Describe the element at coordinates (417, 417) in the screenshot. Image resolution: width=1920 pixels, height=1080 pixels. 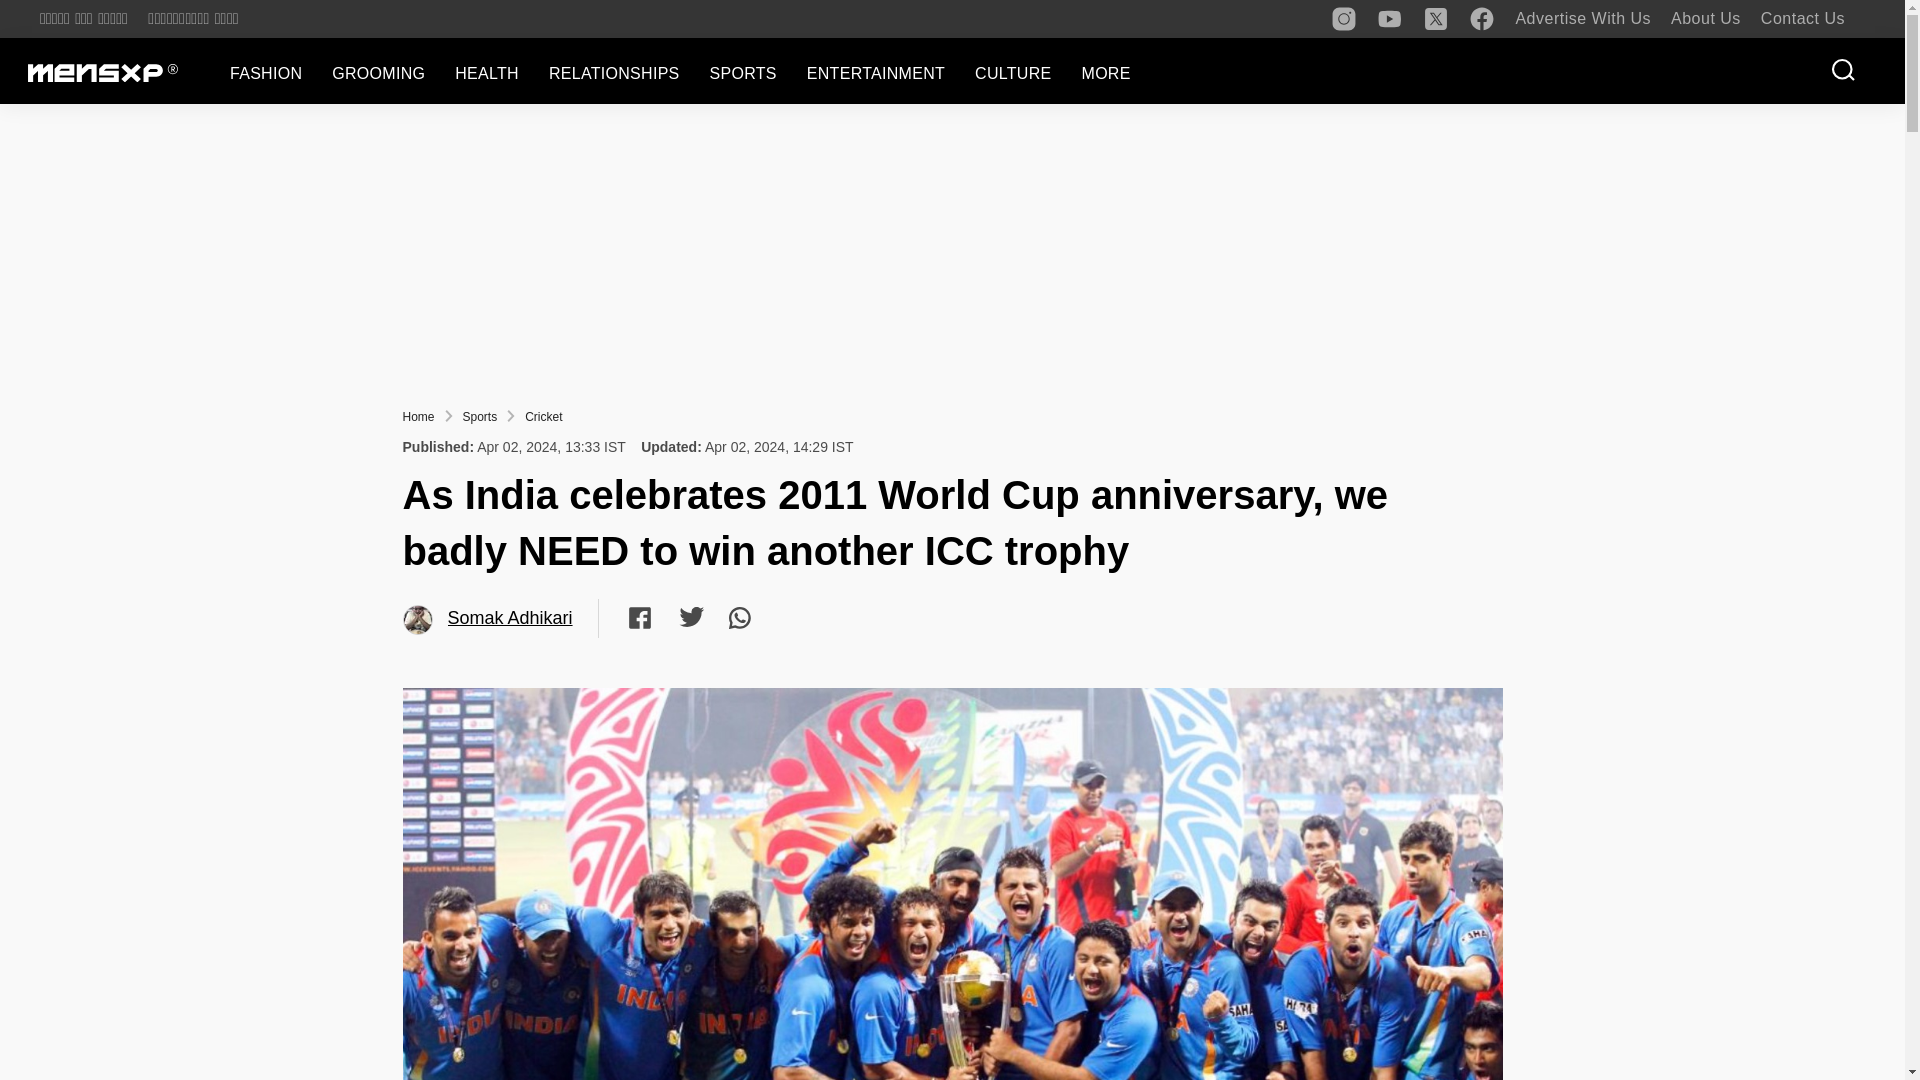
I see `Home` at that location.